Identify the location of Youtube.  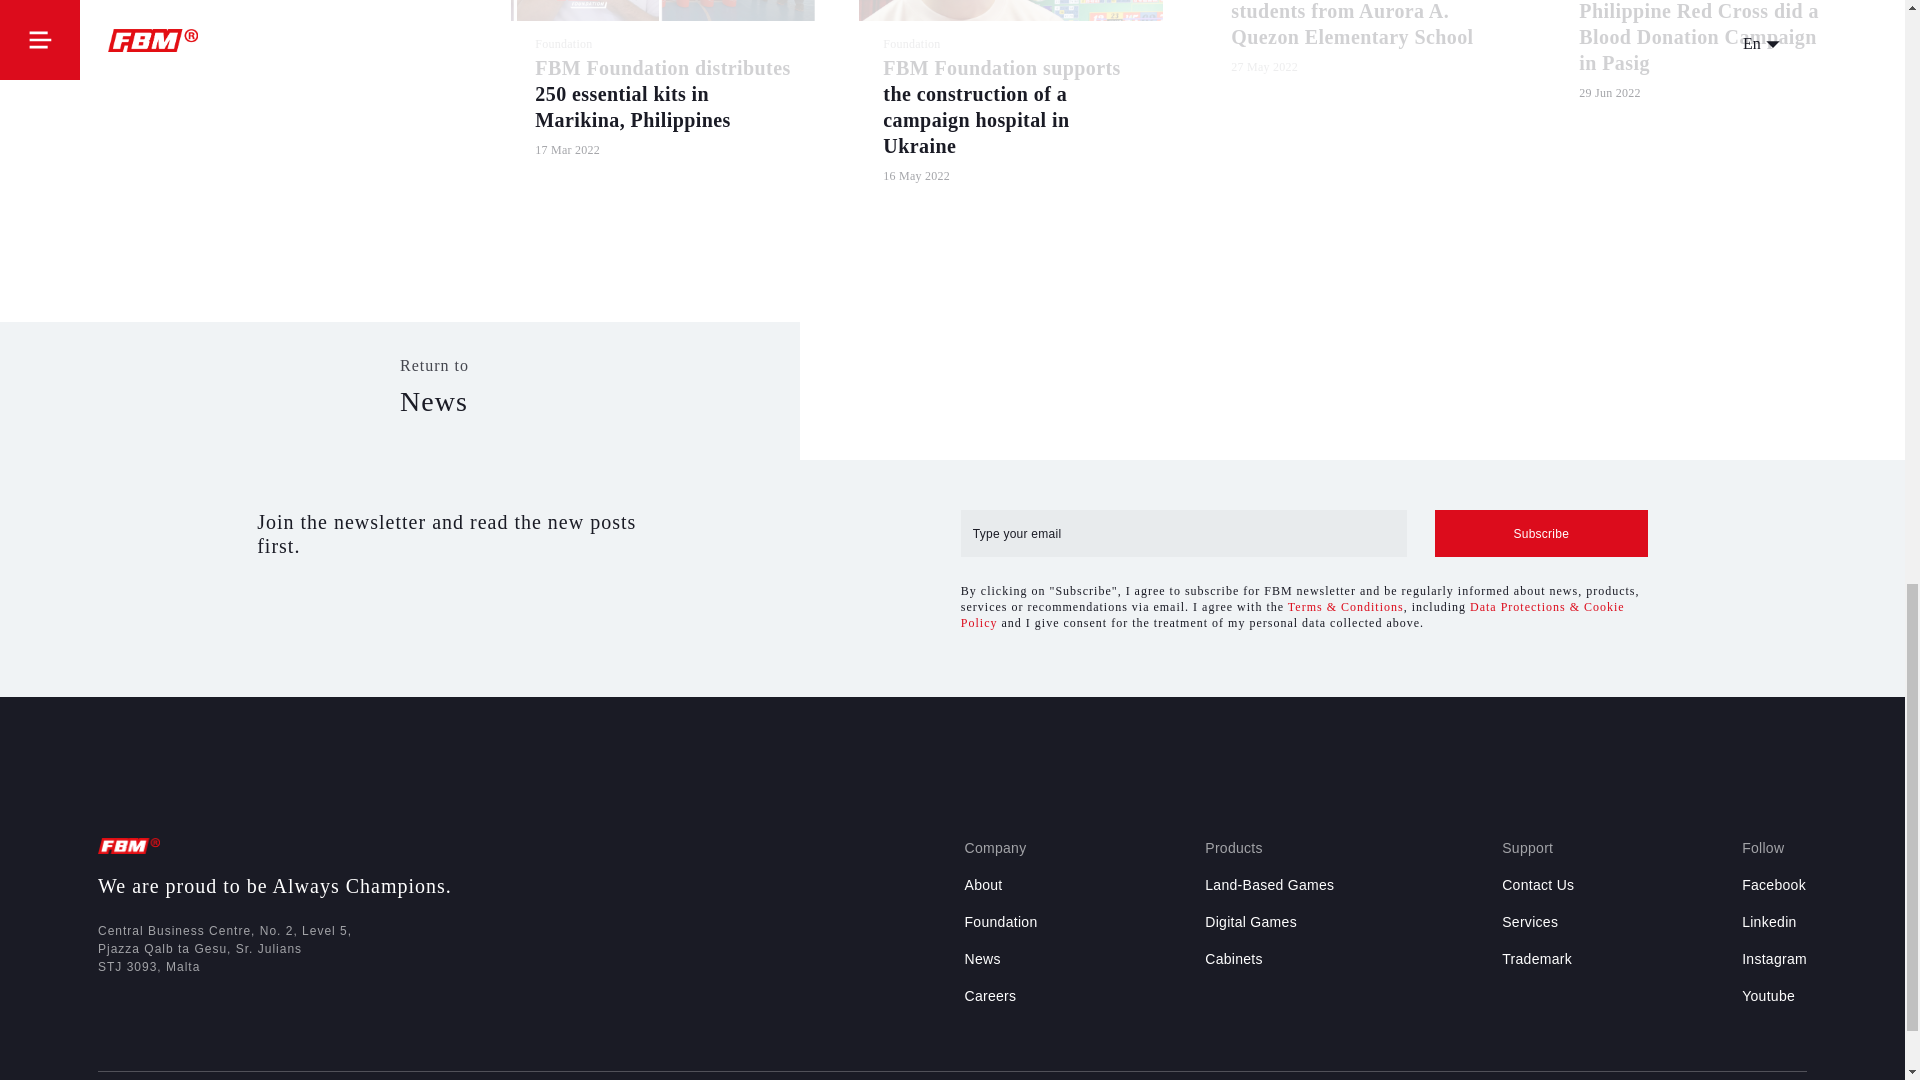
(1768, 996).